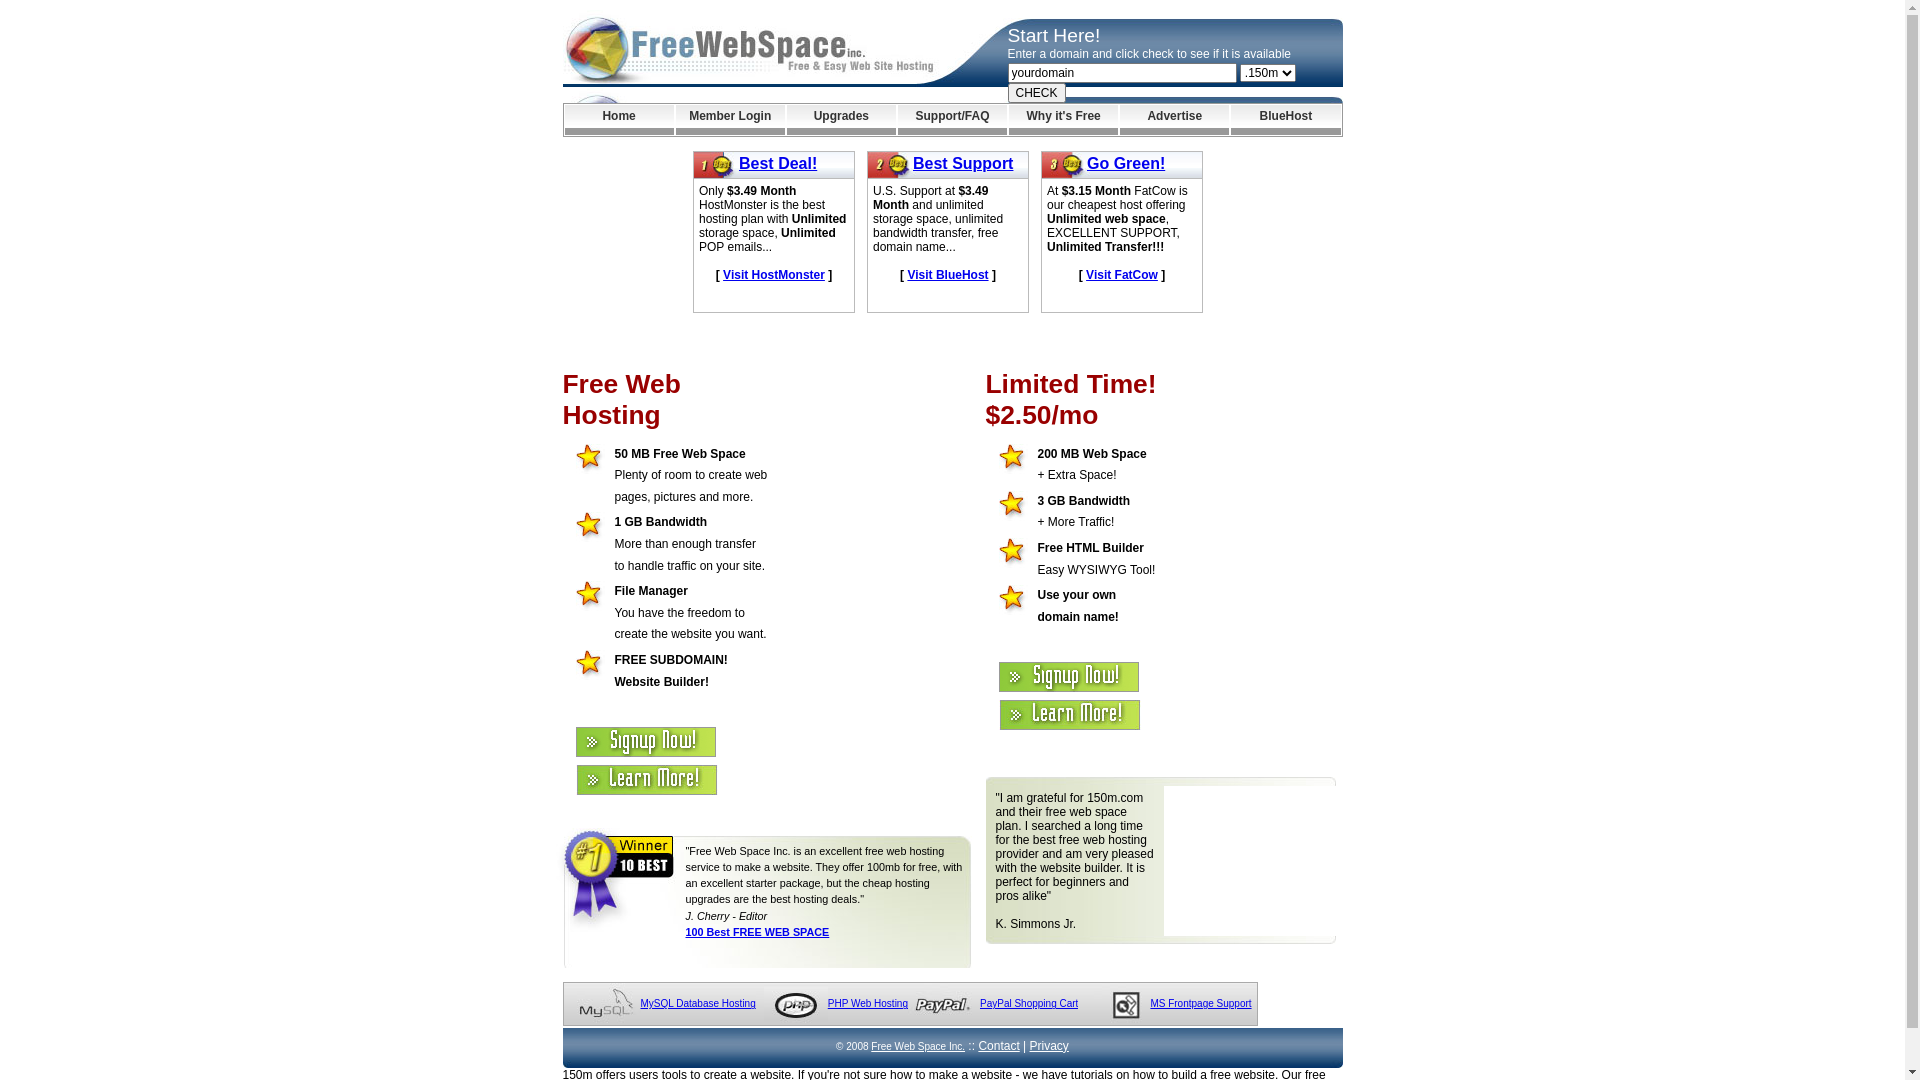 Image resolution: width=1920 pixels, height=1080 pixels. Describe the element at coordinates (1064, 120) in the screenshot. I see `Why it's Free` at that location.